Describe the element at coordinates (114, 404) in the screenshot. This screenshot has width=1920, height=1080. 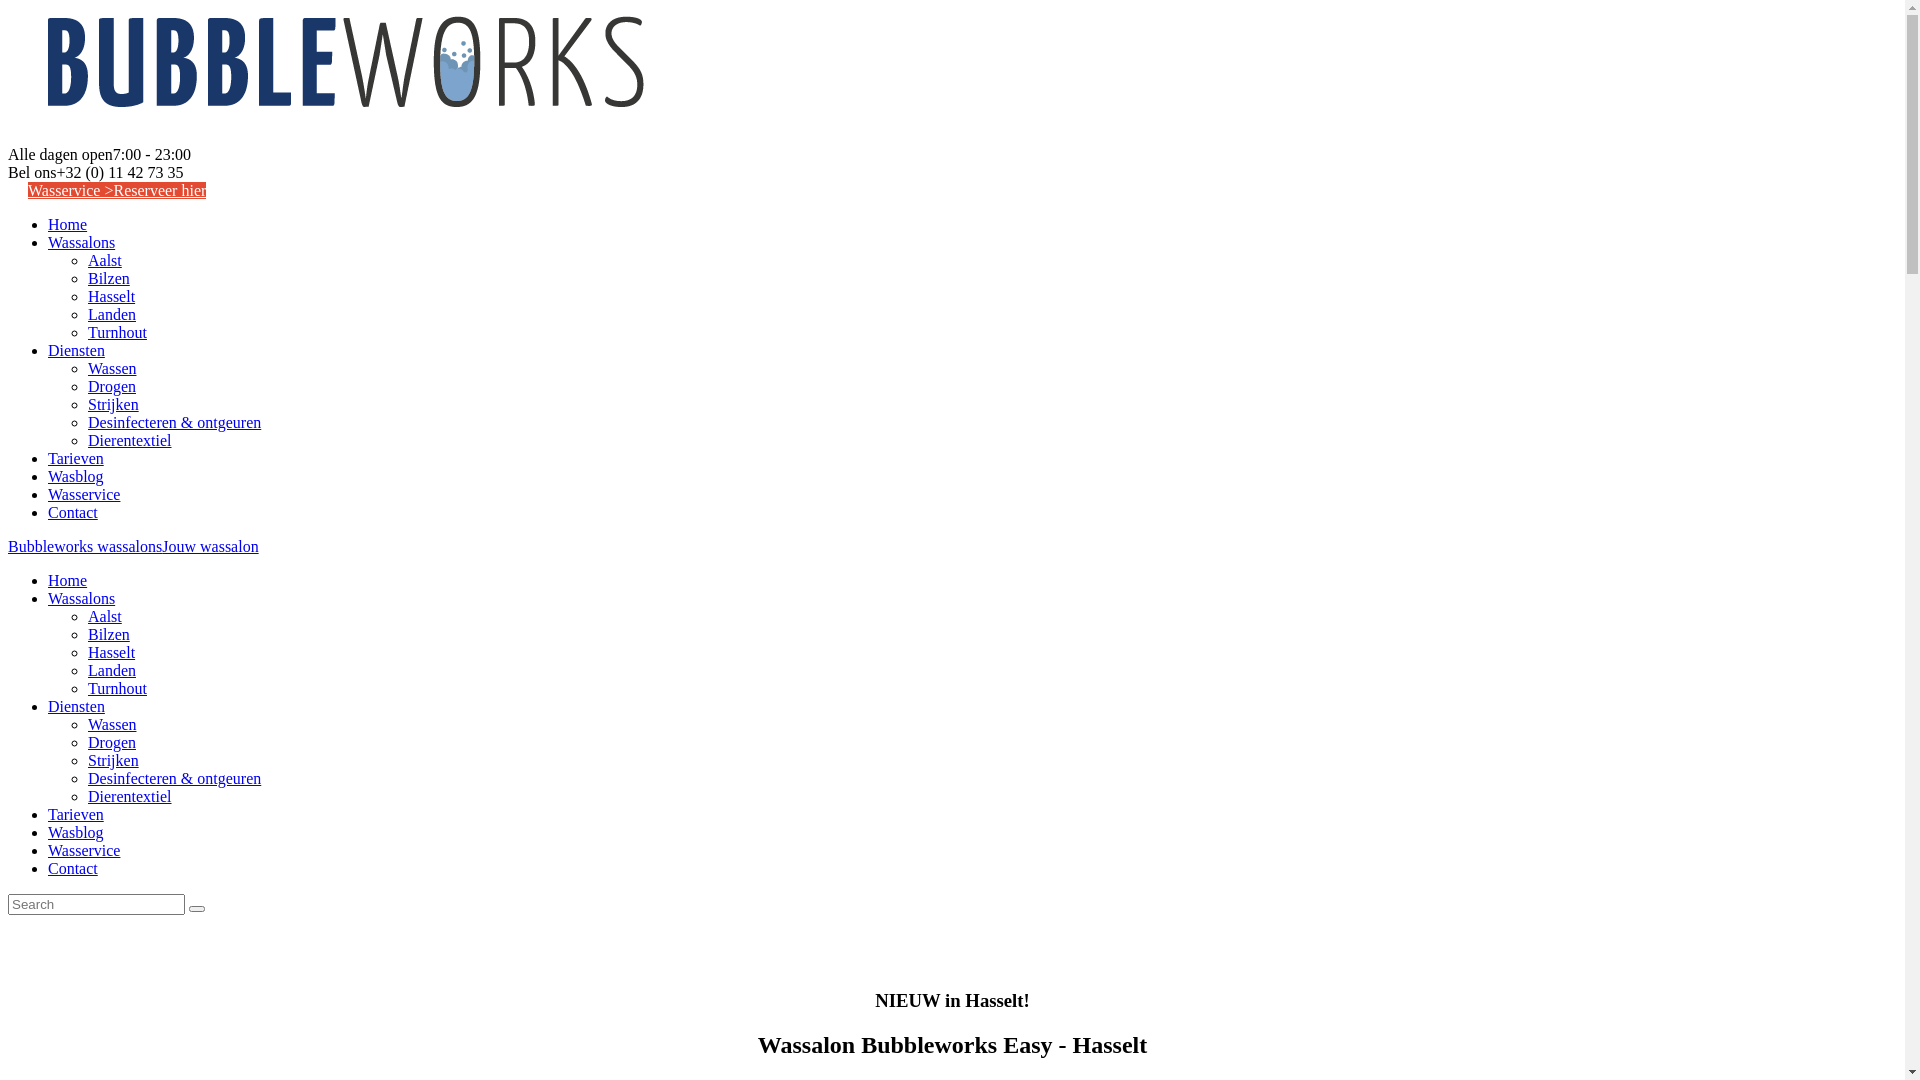
I see `Strijken` at that location.